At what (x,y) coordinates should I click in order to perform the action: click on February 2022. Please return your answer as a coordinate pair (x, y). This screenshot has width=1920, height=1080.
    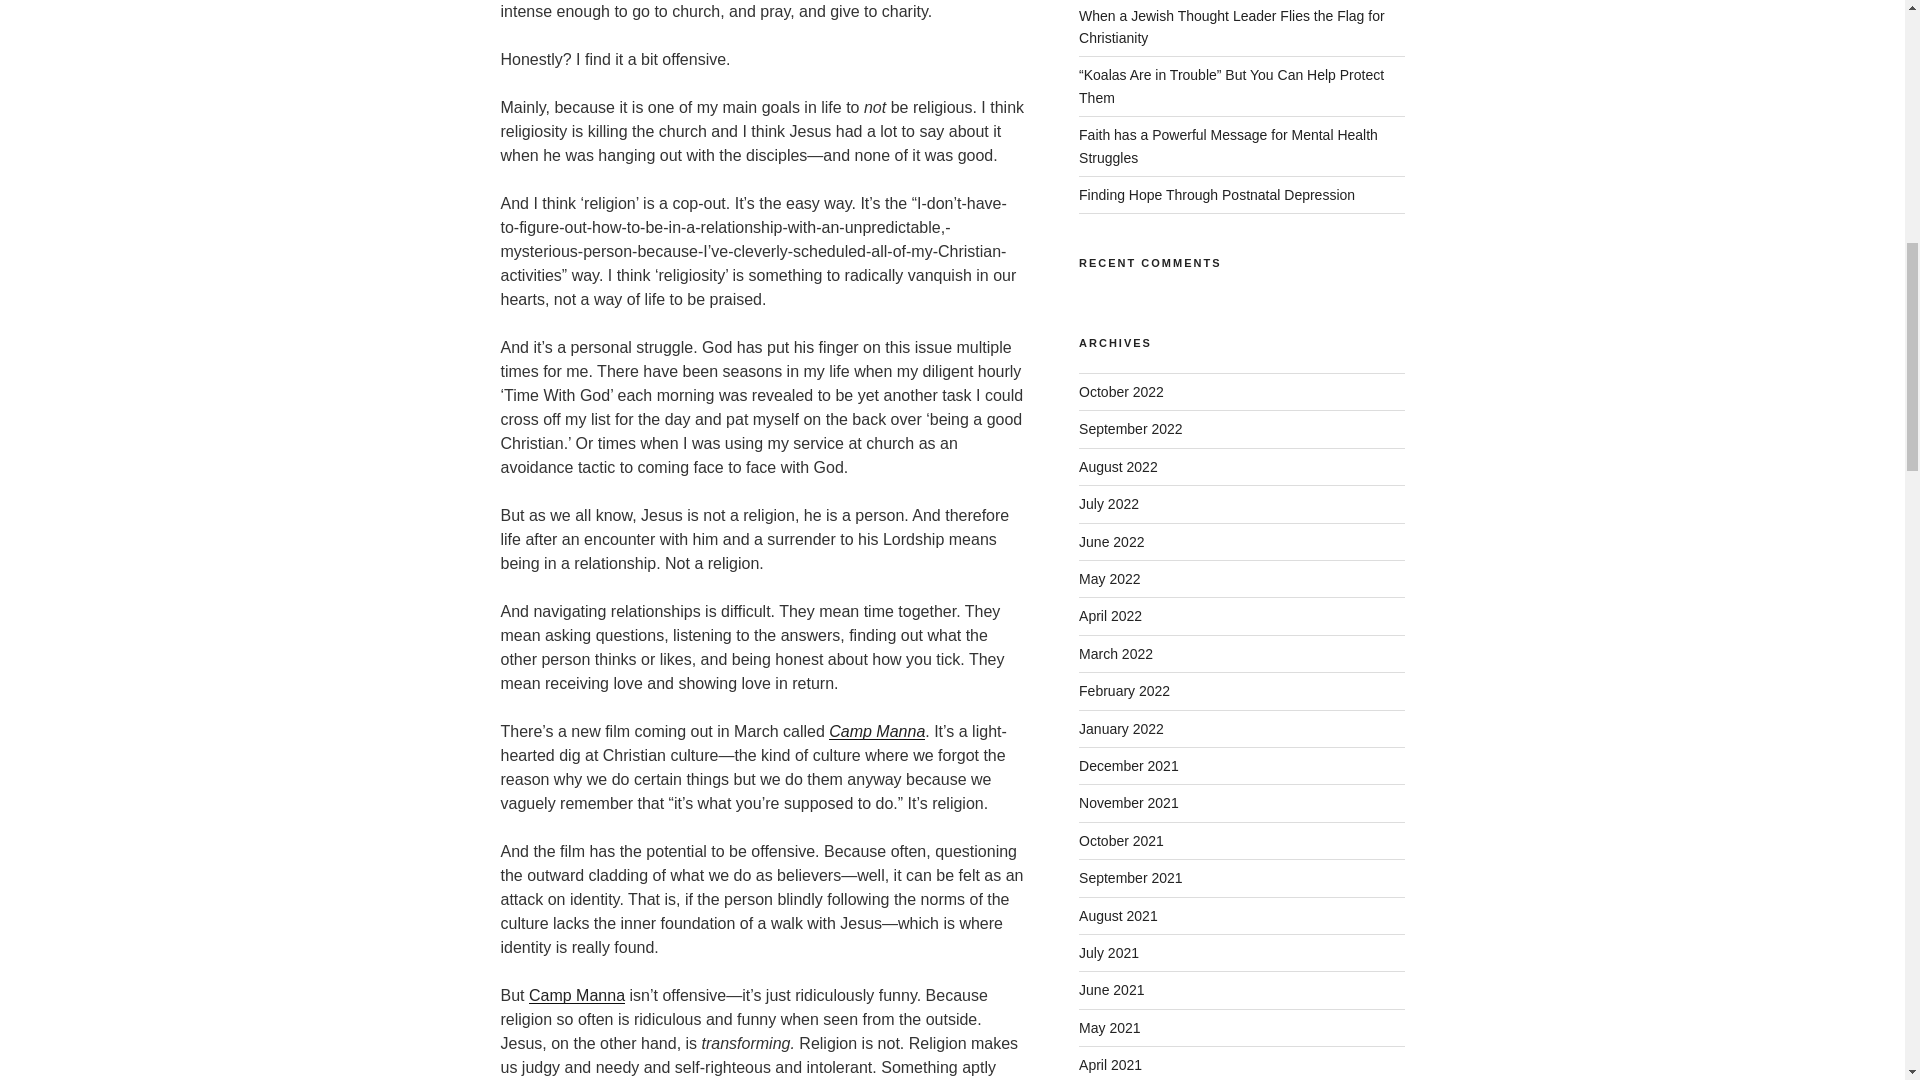
    Looking at the image, I should click on (1124, 690).